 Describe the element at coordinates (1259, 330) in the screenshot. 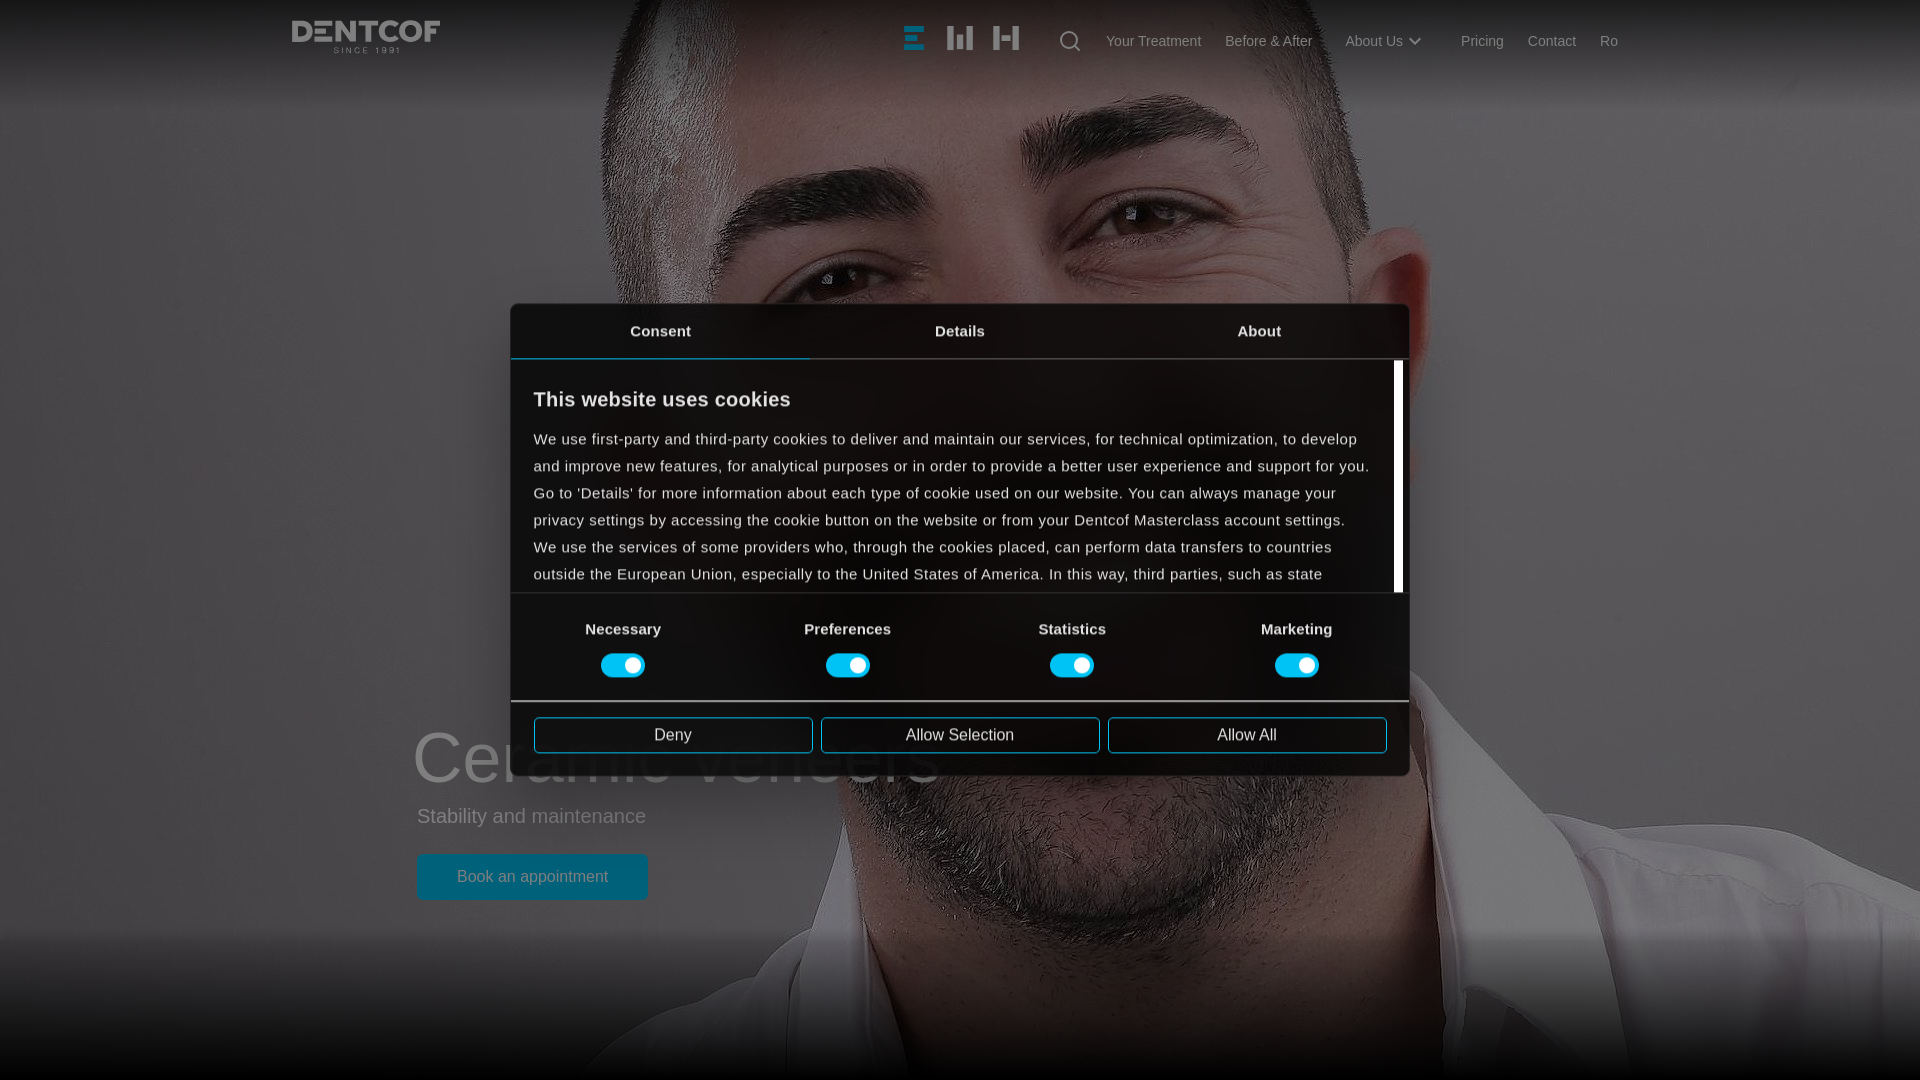

I see `About` at that location.